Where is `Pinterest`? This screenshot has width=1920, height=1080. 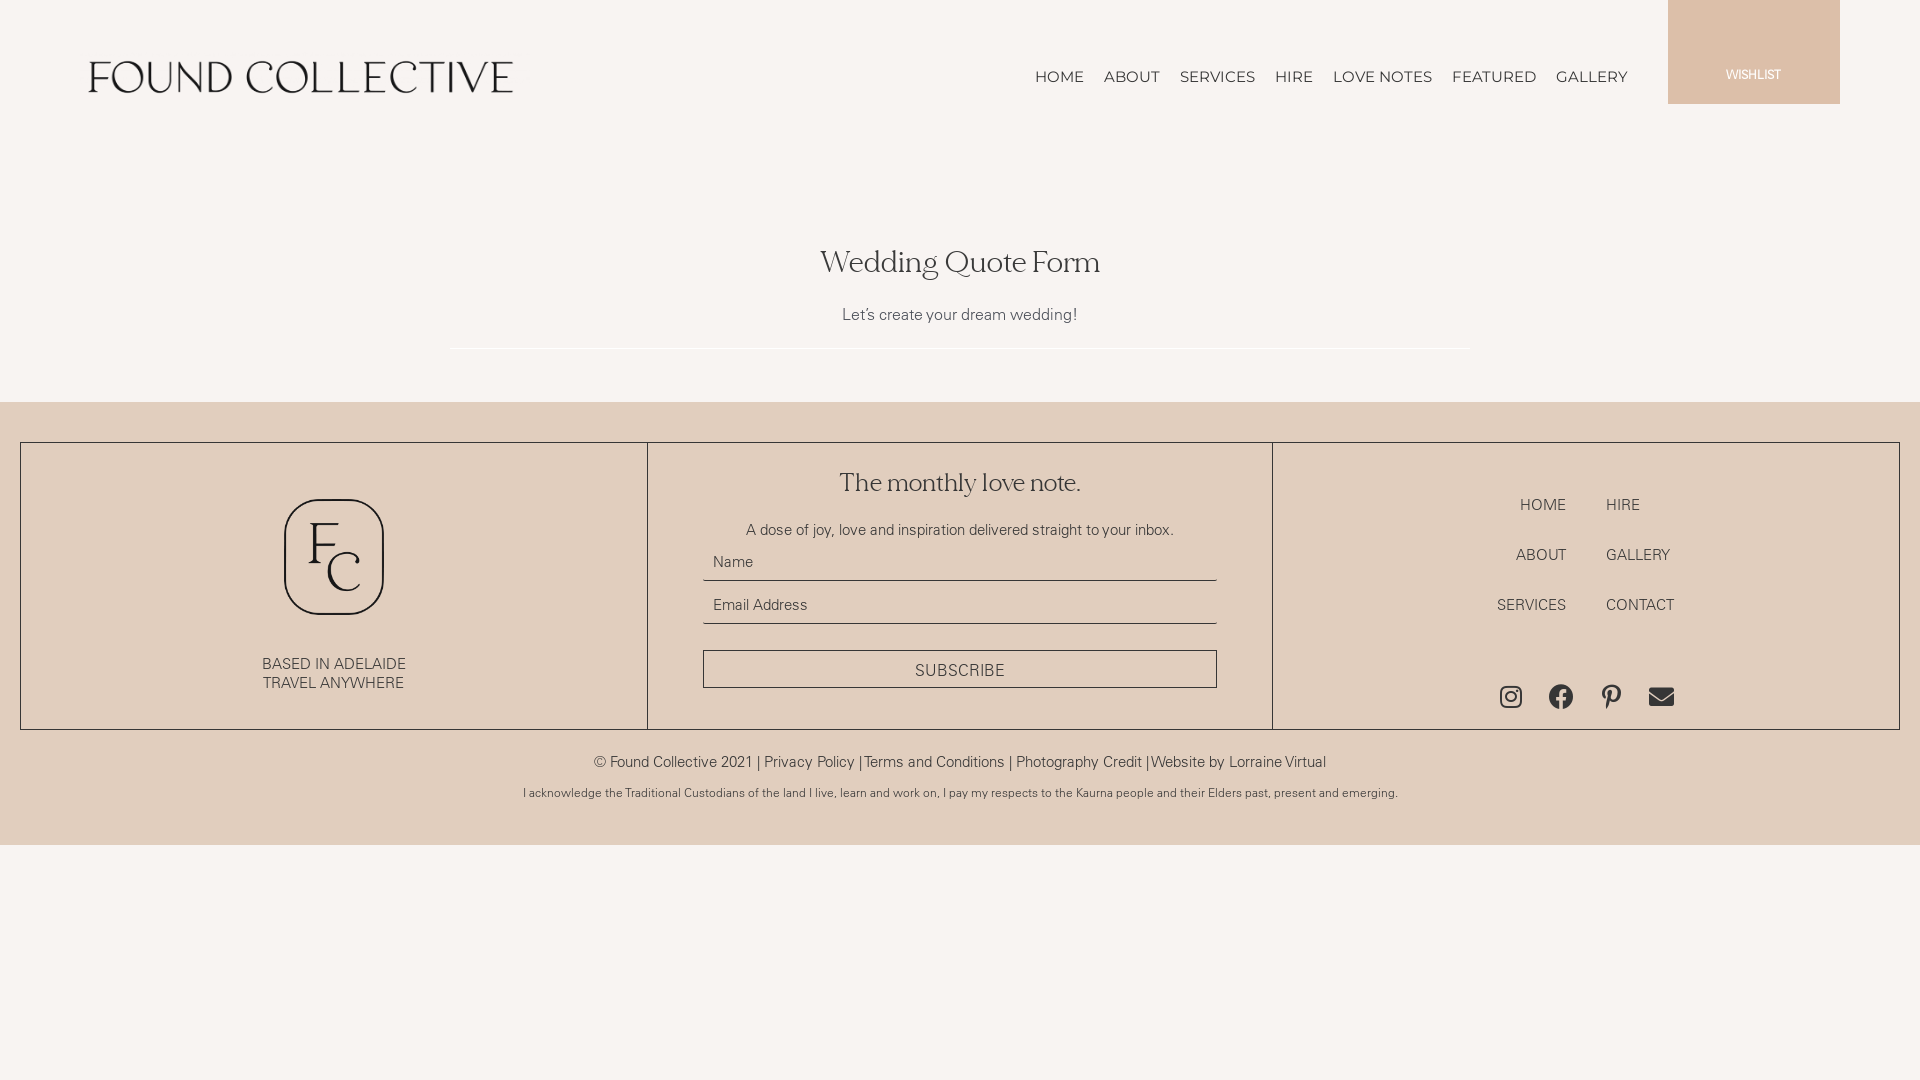 Pinterest is located at coordinates (1612, 696).